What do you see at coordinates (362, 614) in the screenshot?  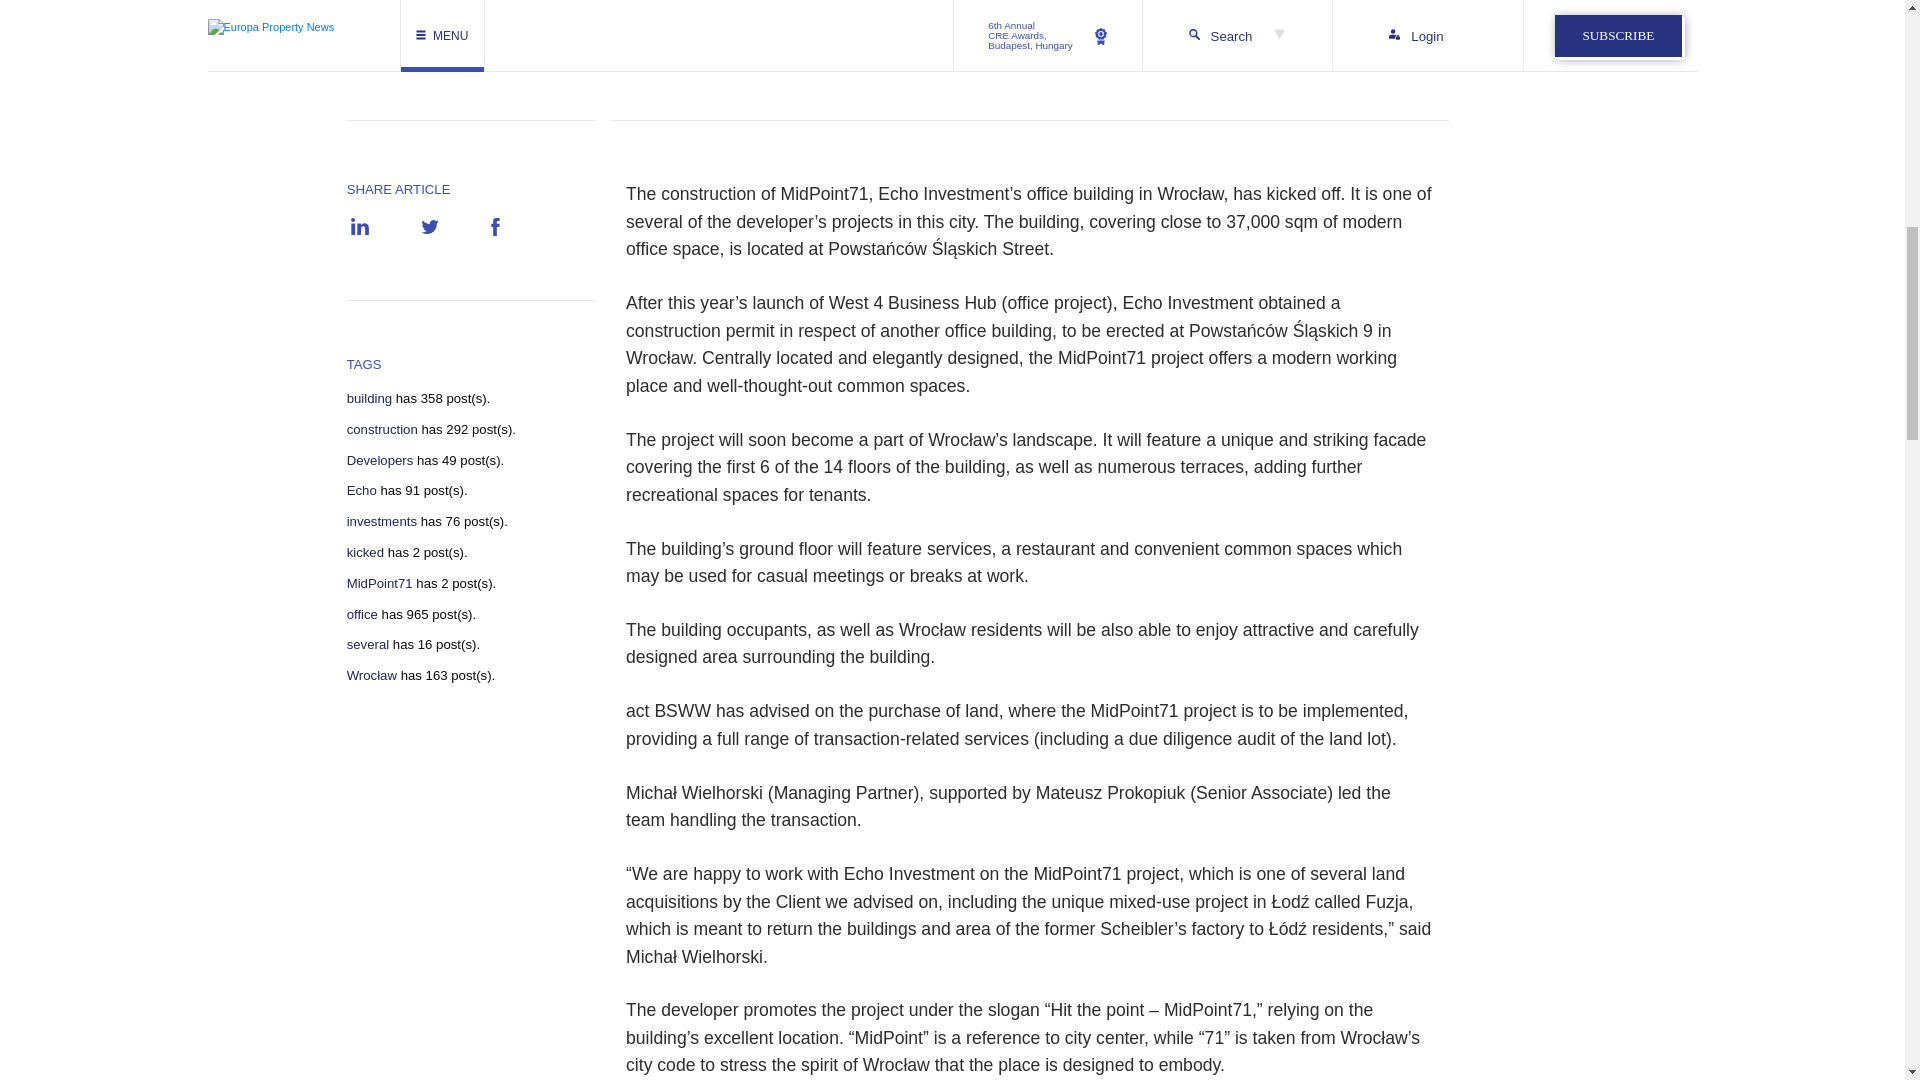 I see `office` at bounding box center [362, 614].